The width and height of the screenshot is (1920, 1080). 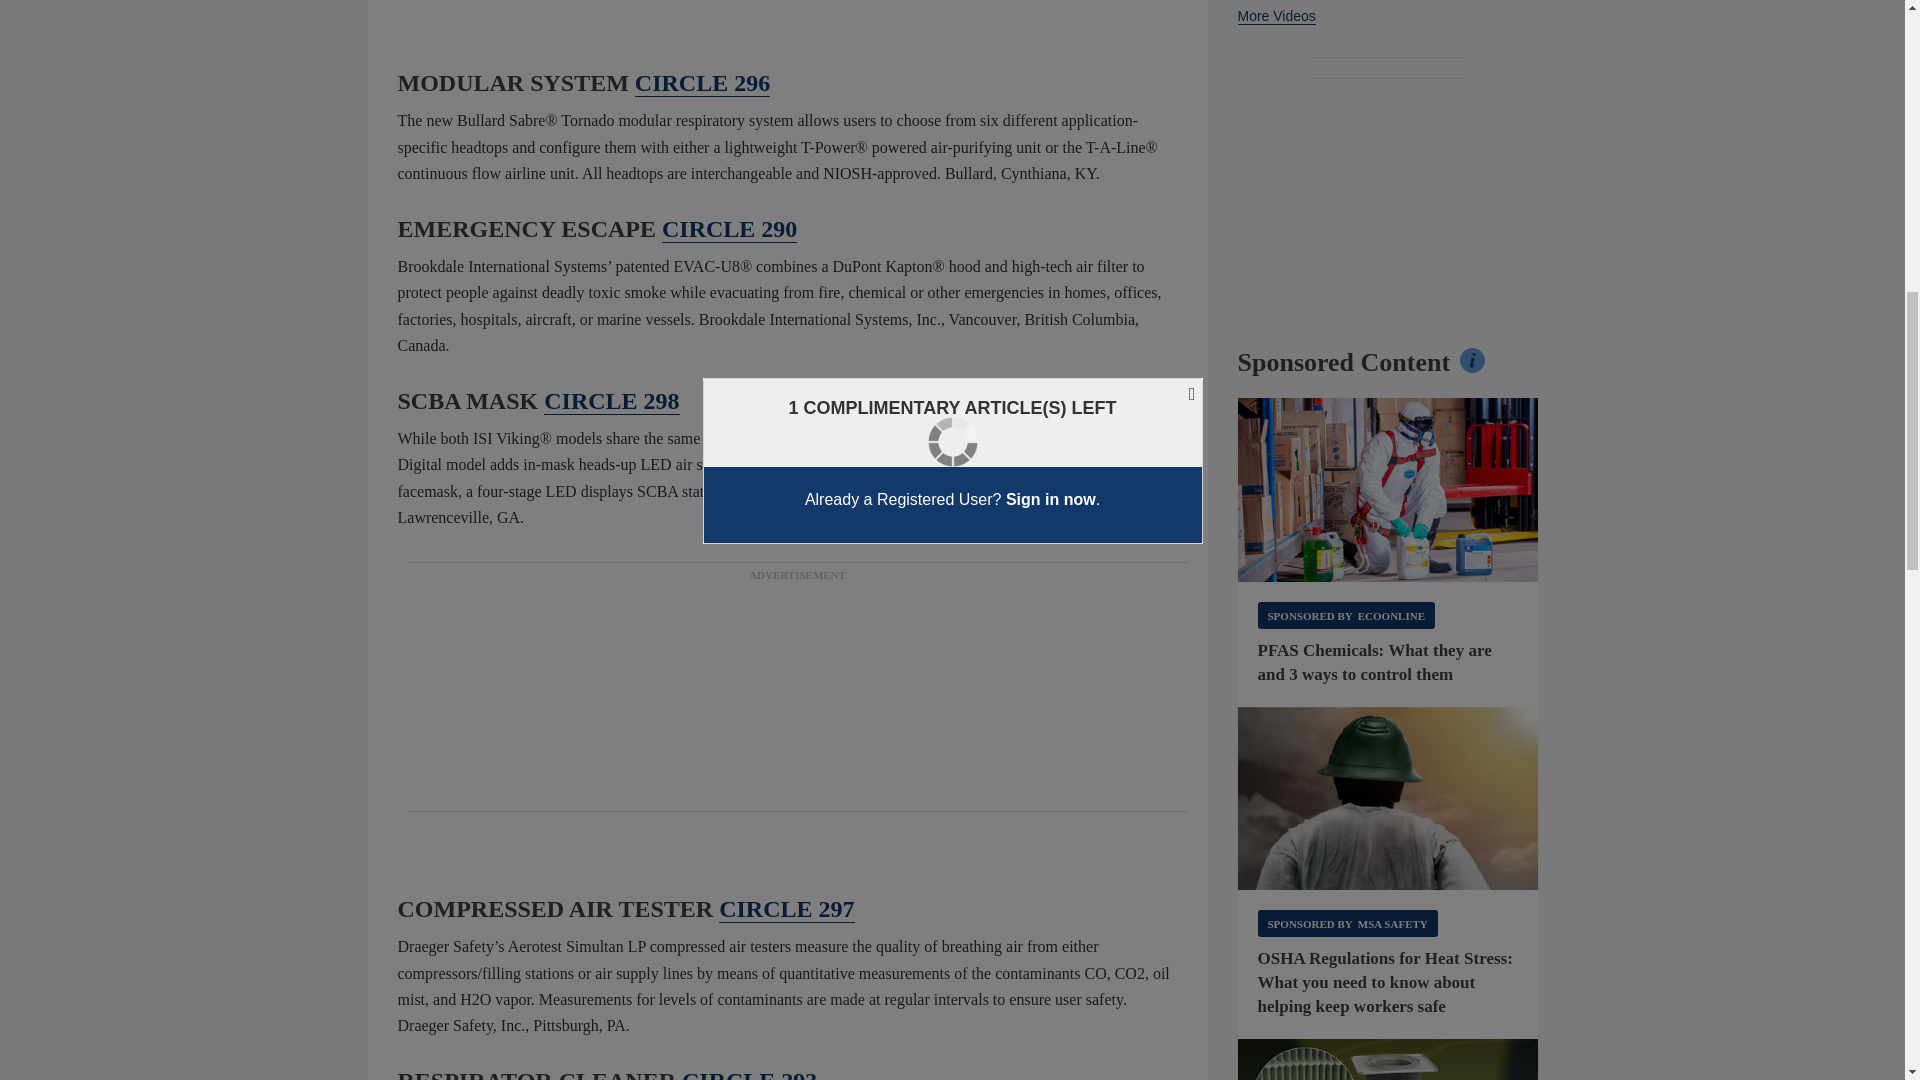 What do you see at coordinates (1388, 490) in the screenshot?
I see `chemical safety` at bounding box center [1388, 490].